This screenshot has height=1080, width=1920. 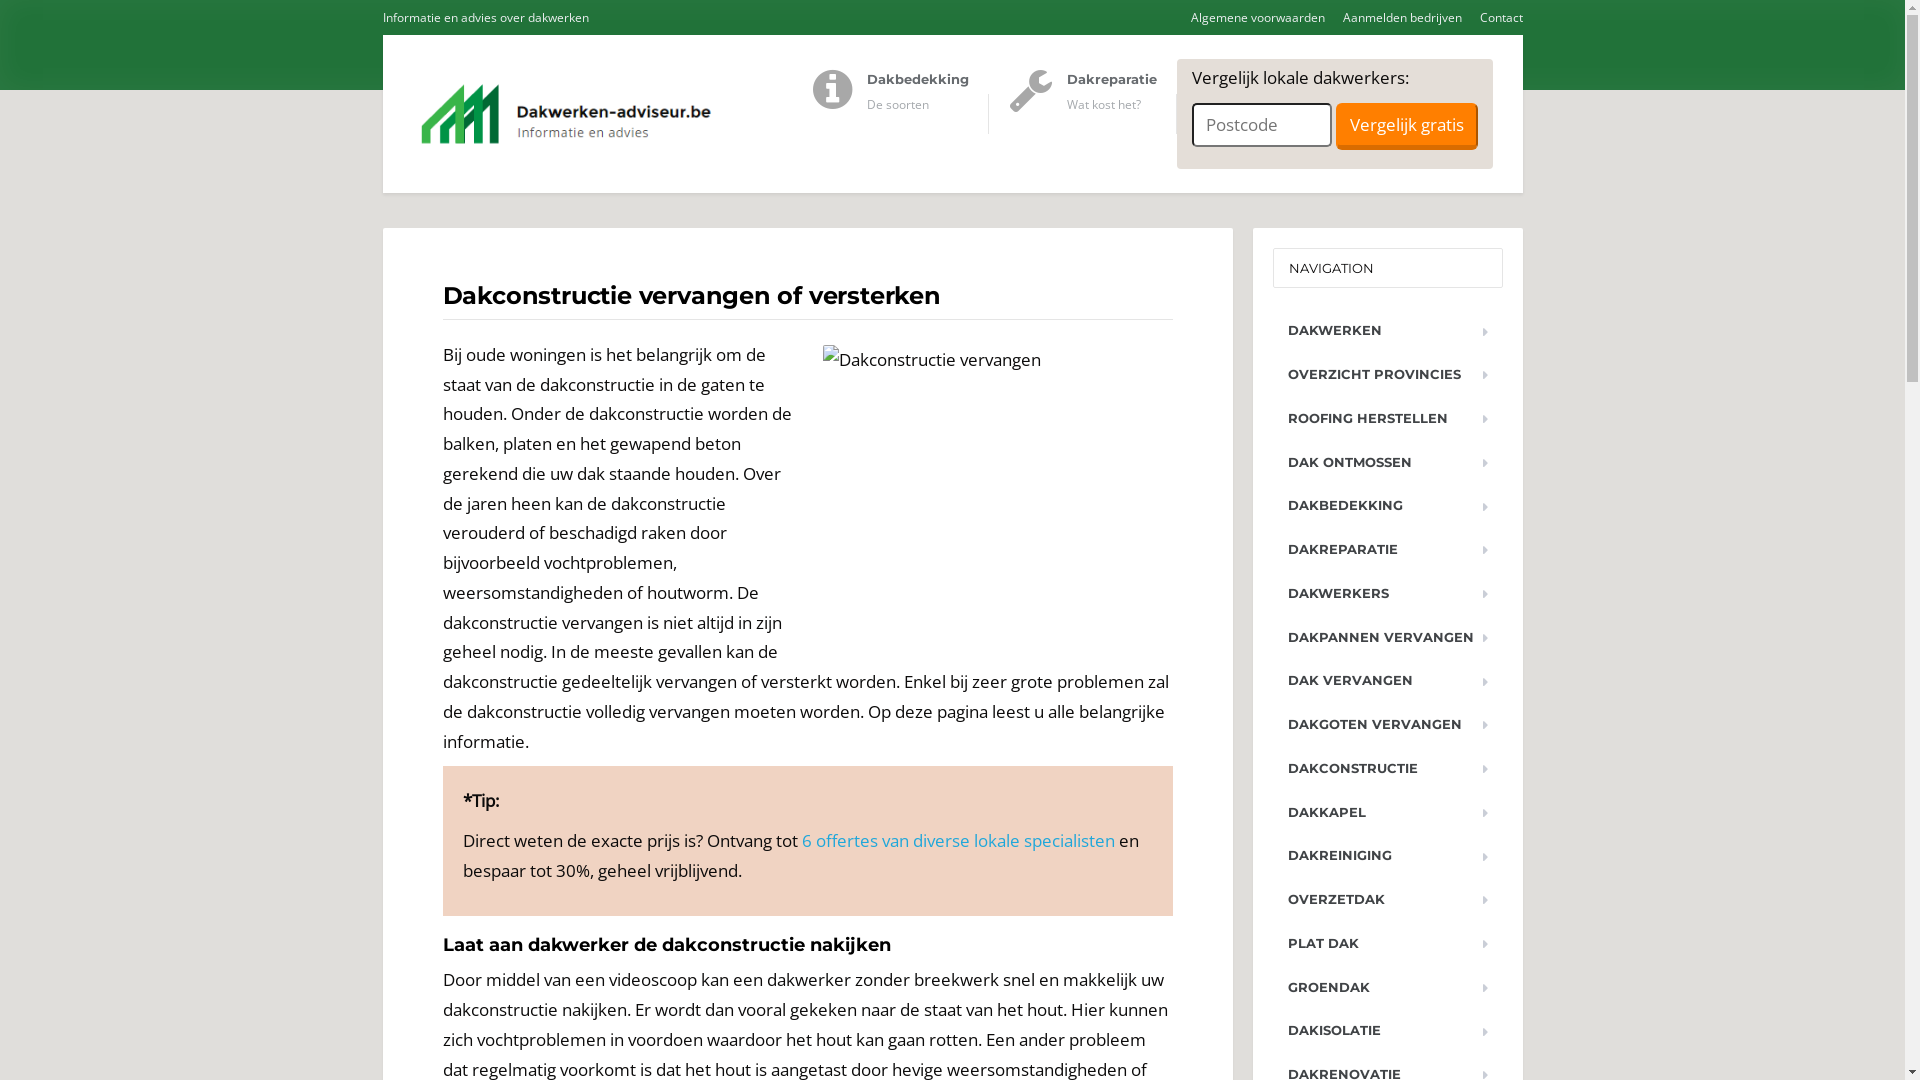 I want to click on GROENDAK, so click(x=1387, y=988).